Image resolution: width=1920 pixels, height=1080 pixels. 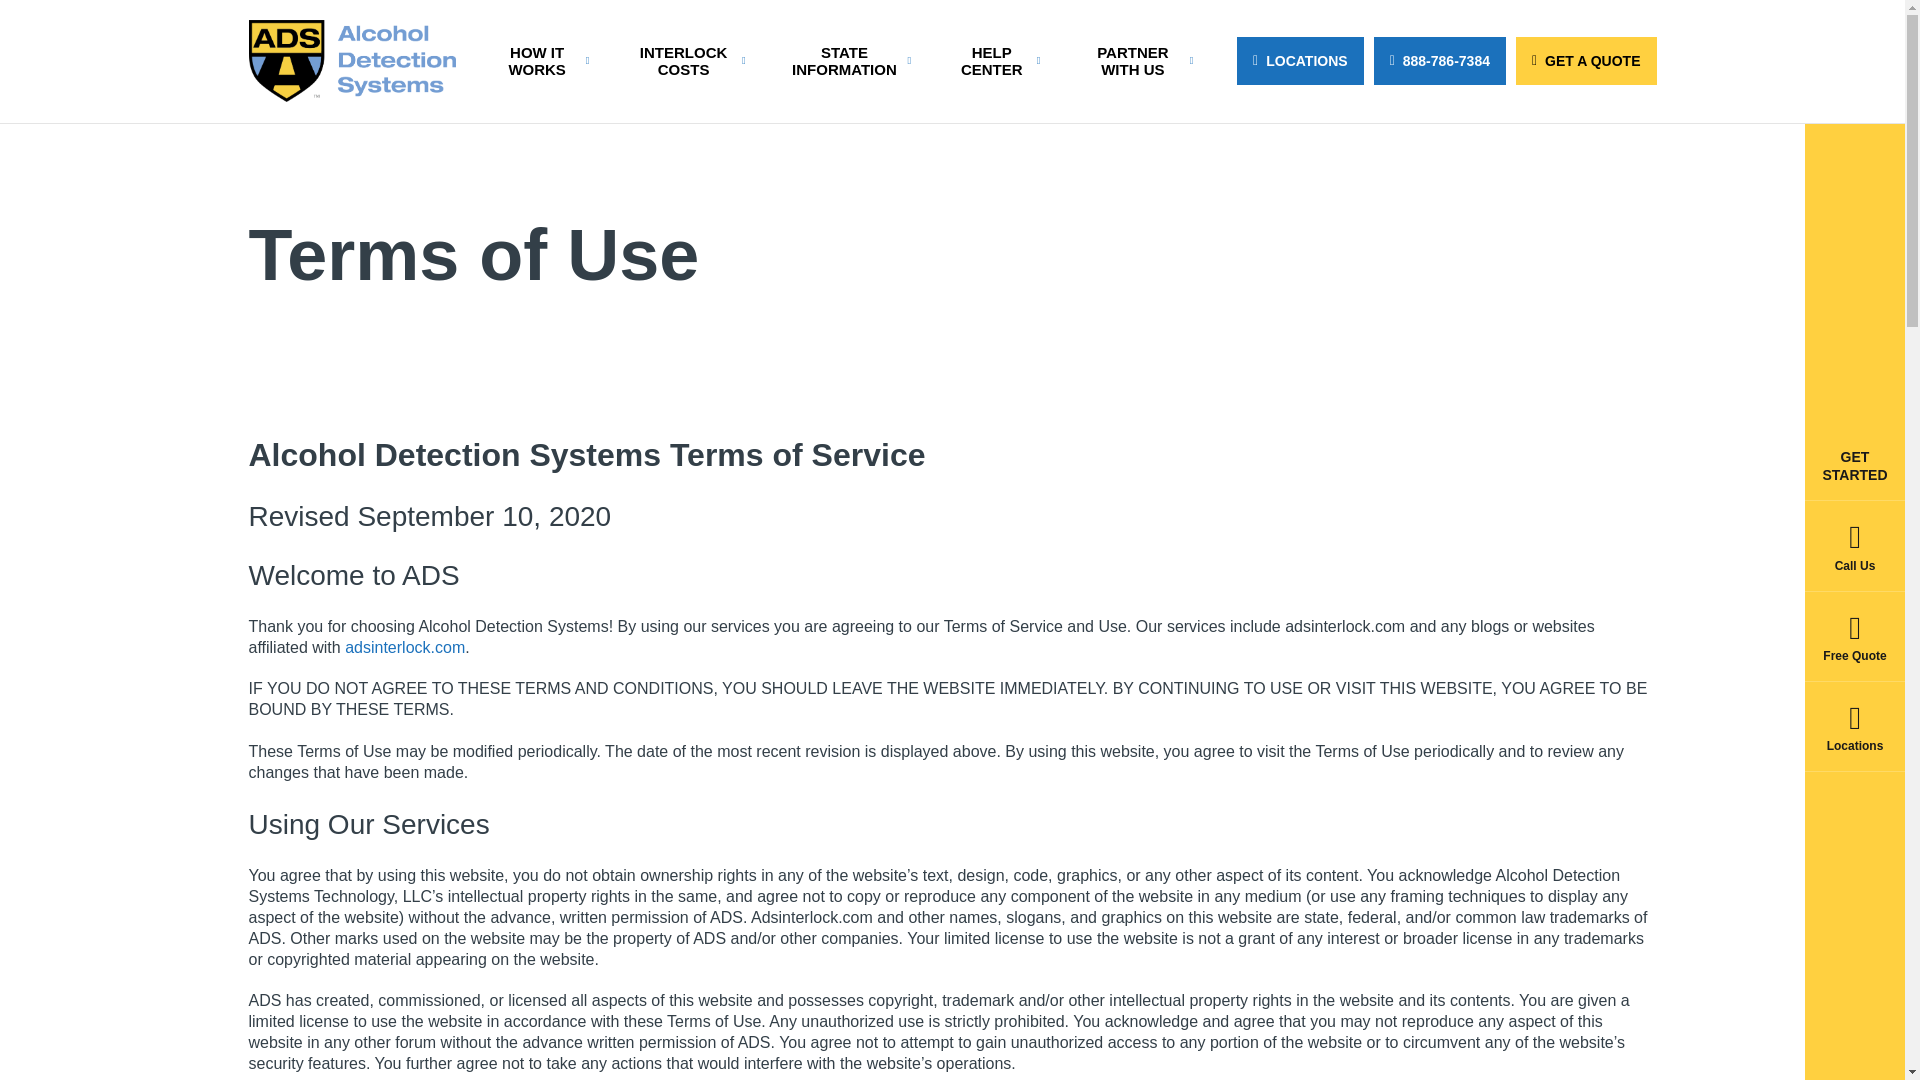 I want to click on 888-786-7384, so click(x=1440, y=60).